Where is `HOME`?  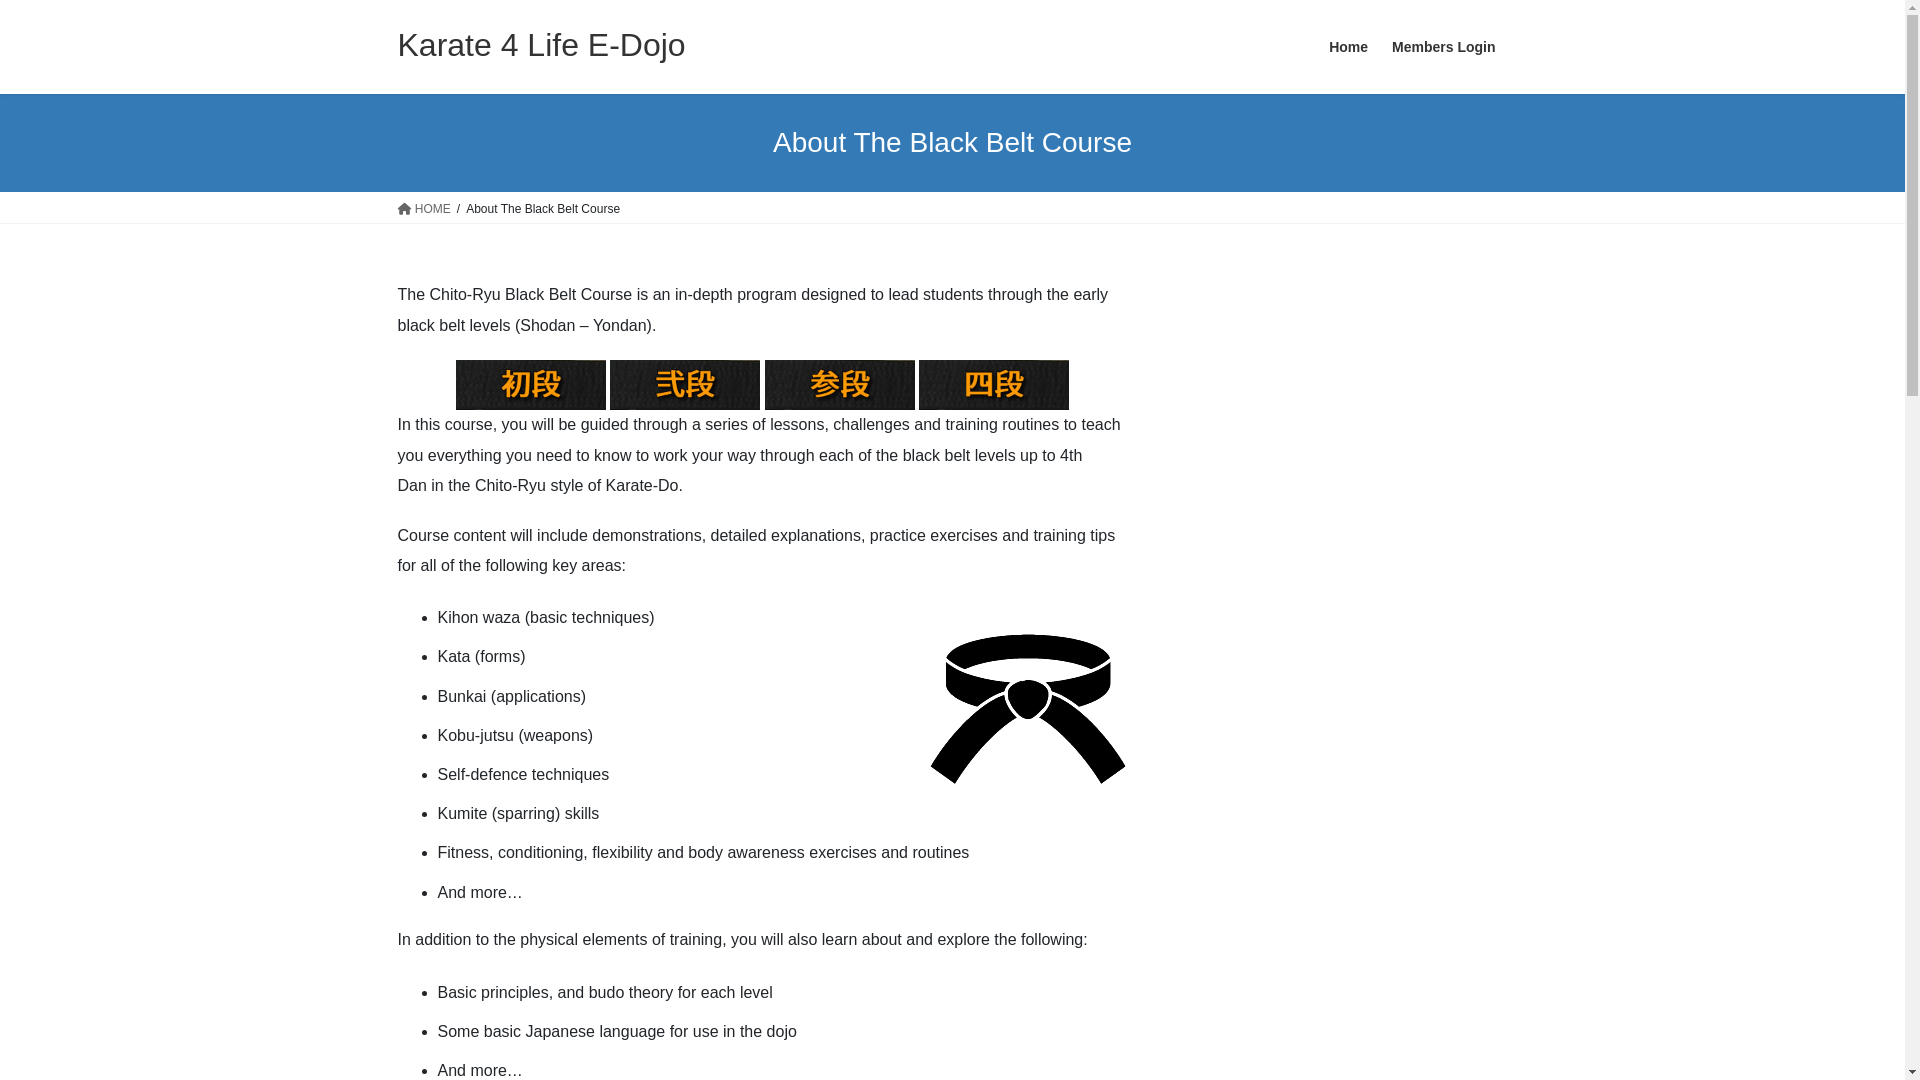
HOME is located at coordinates (424, 208).